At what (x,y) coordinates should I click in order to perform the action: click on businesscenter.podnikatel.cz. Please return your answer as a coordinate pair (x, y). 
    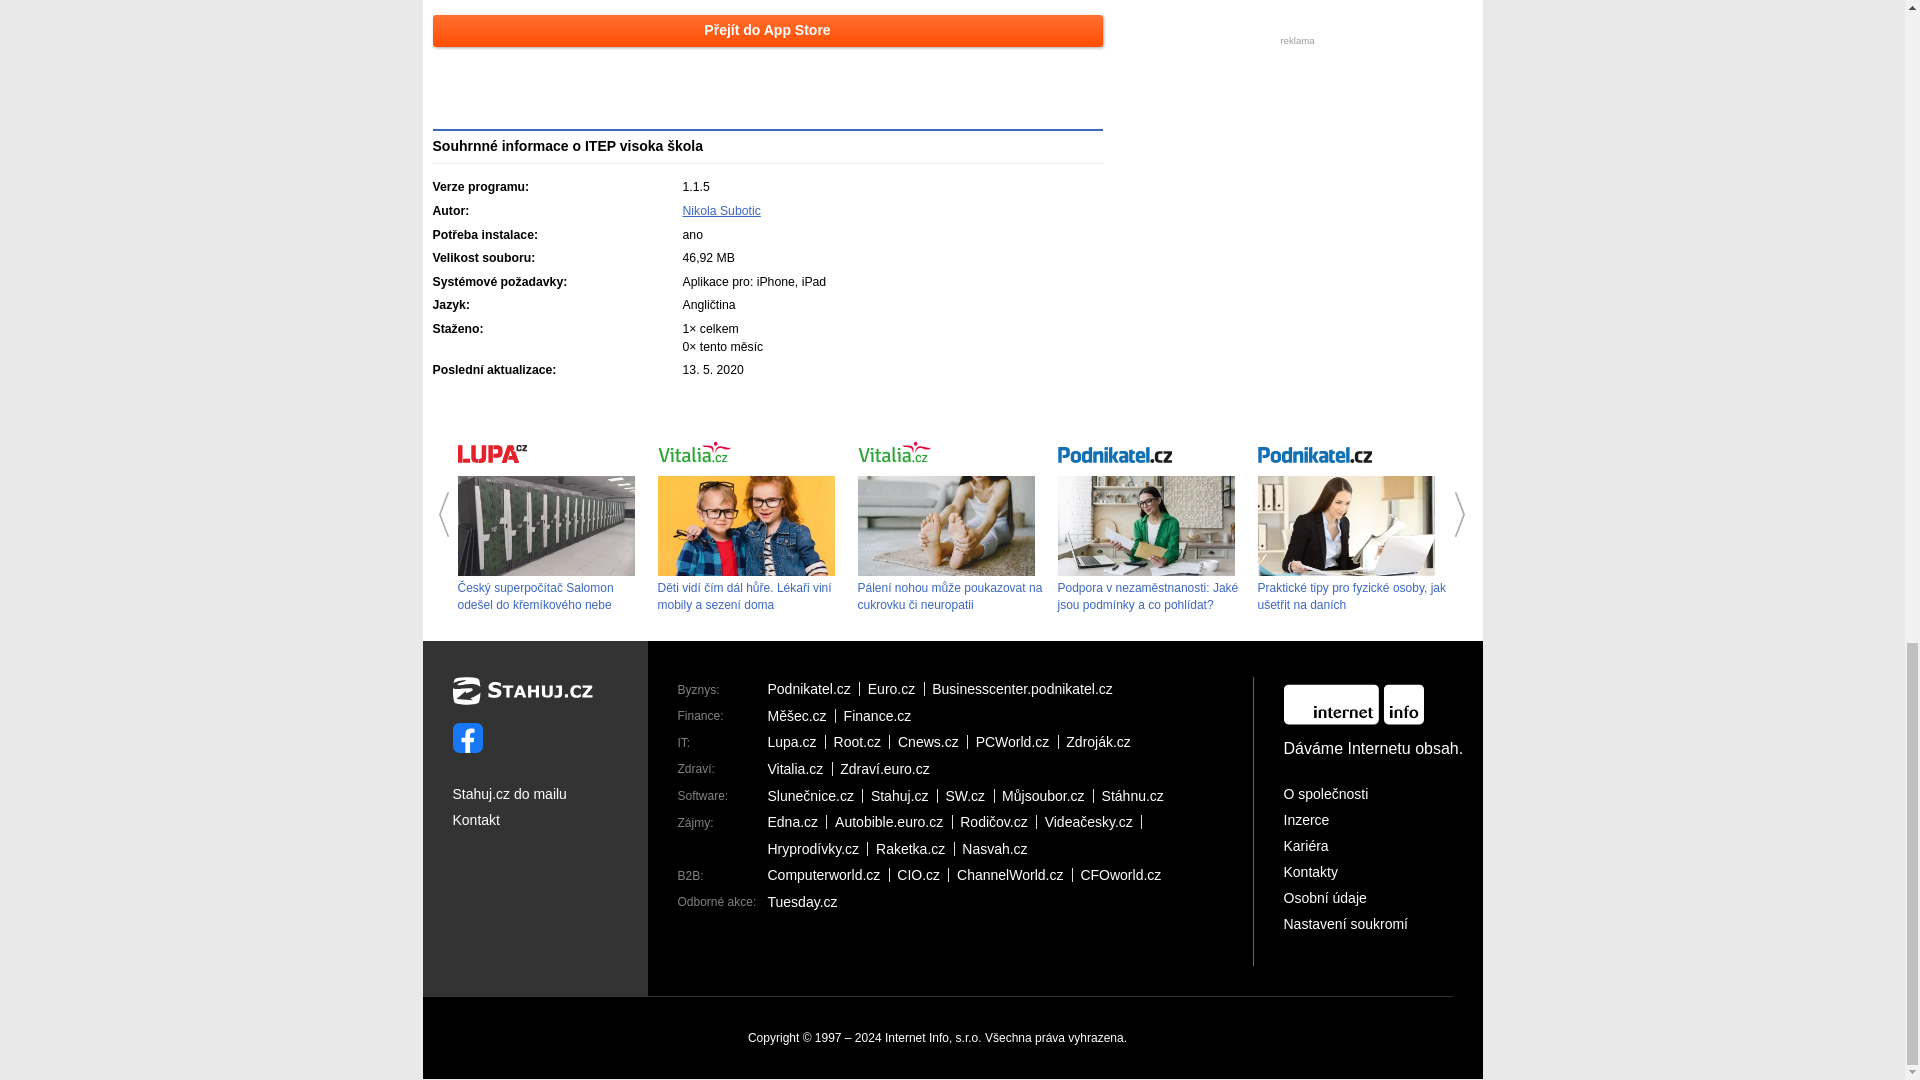
    Looking at the image, I should click on (1026, 688).